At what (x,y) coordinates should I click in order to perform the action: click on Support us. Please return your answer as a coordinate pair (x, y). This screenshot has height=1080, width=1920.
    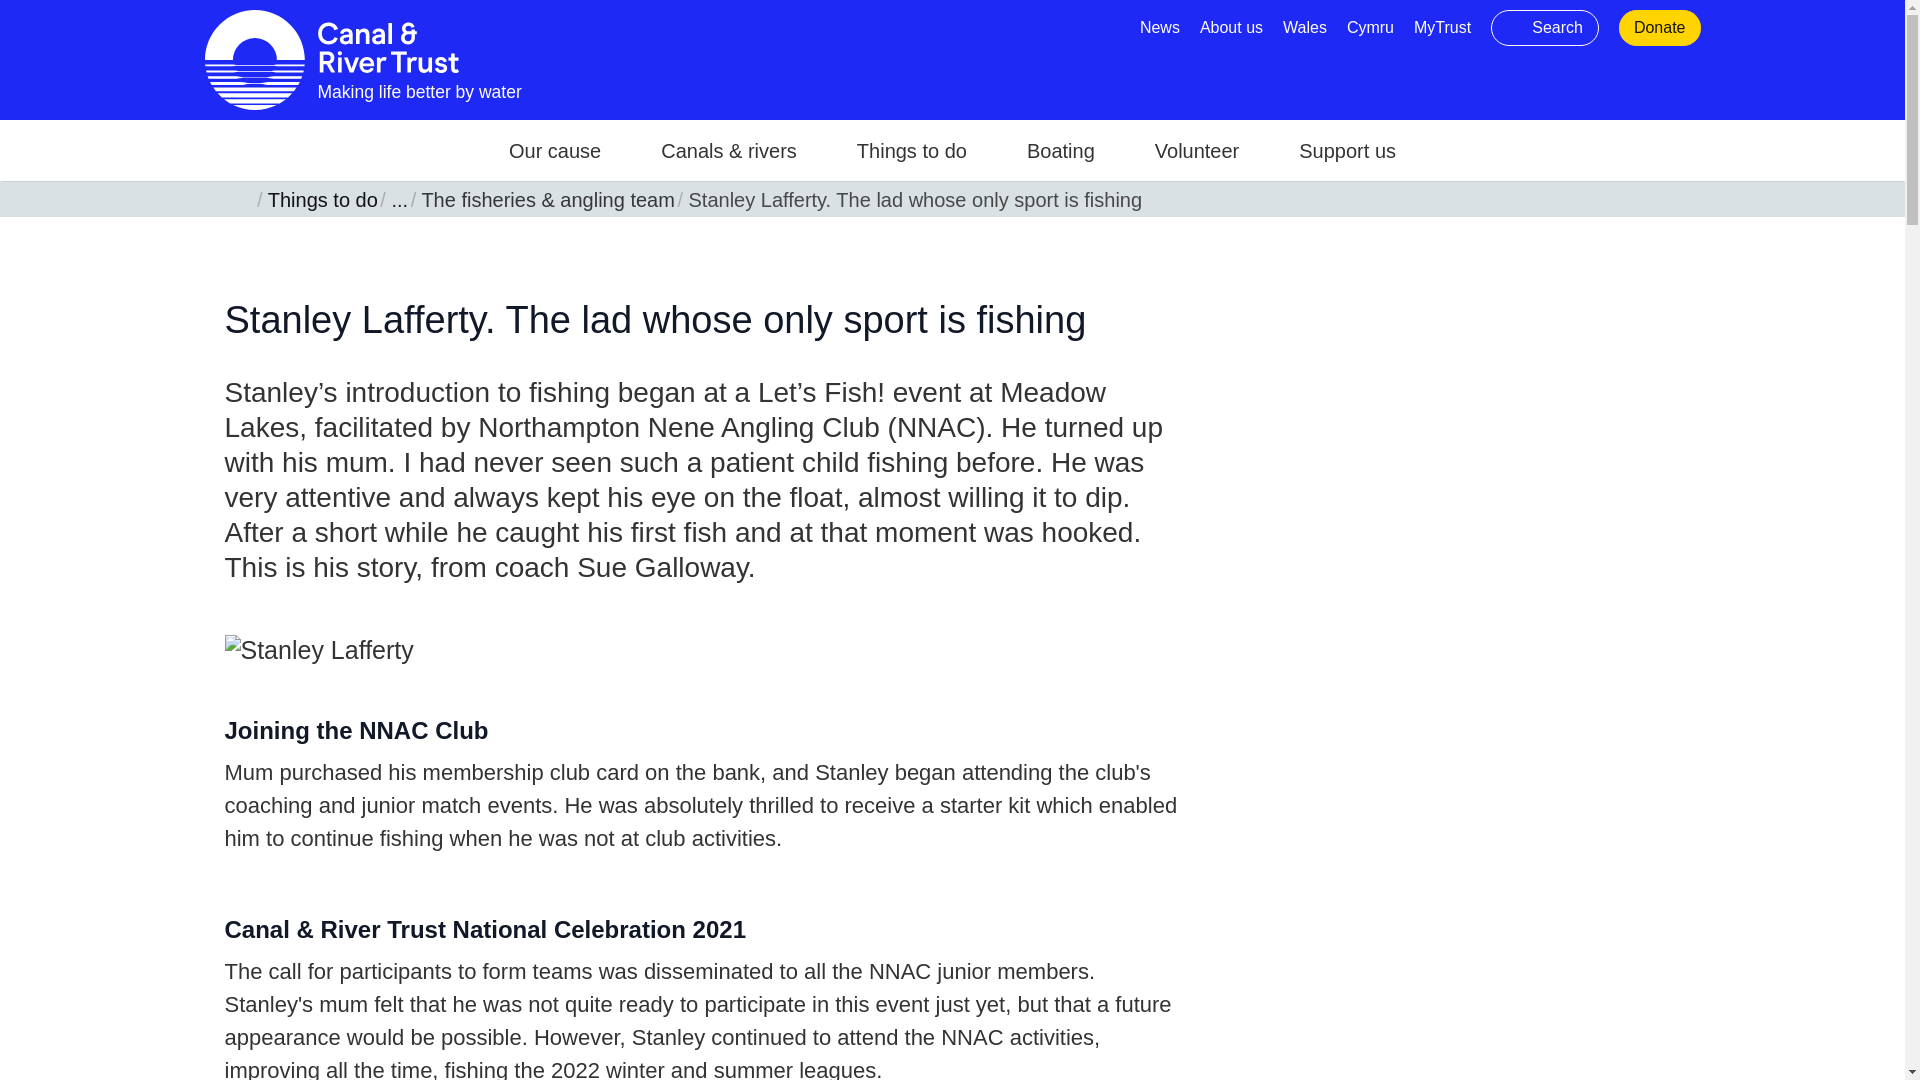
    Looking at the image, I should click on (1347, 150).